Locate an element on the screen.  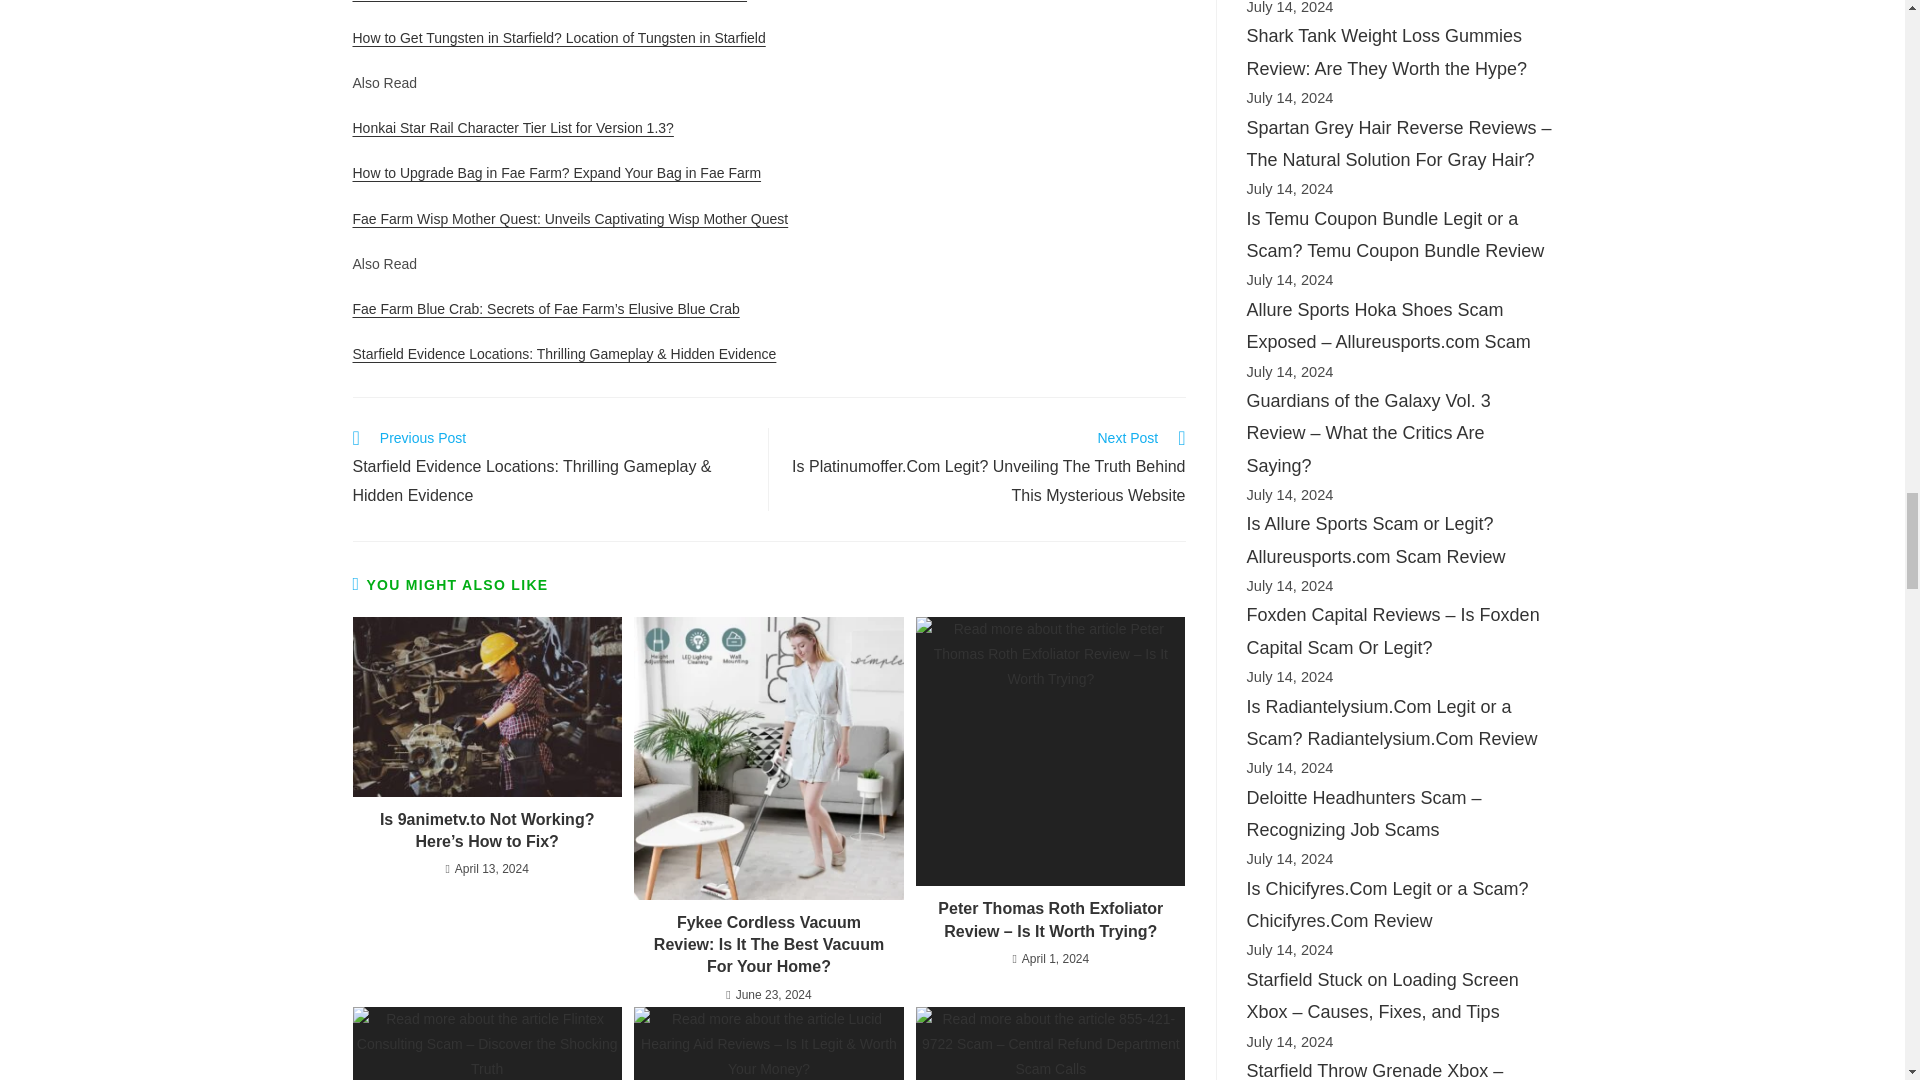
Is 9animetv.to Not Working? Here's How to Fix? is located at coordinates (486, 706).